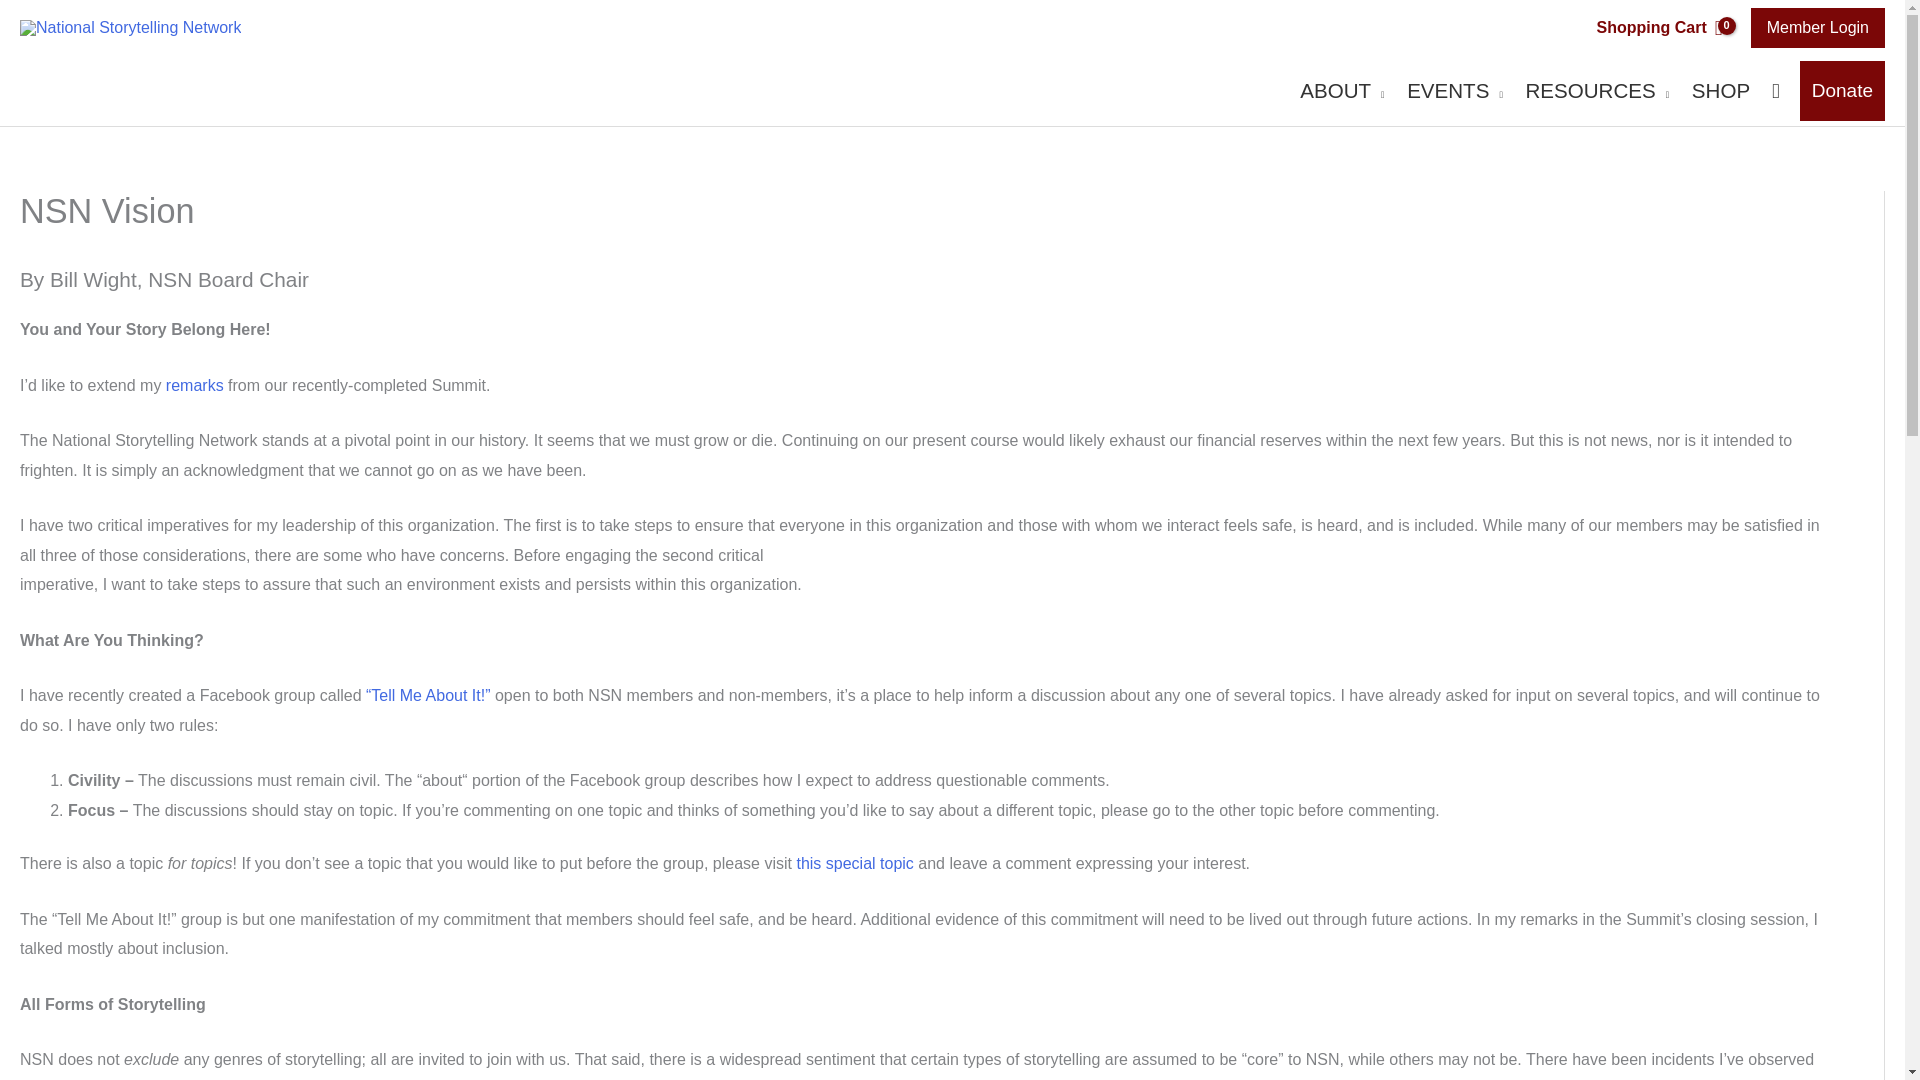  Describe the element at coordinates (1333, 91) in the screenshot. I see `ABOUT` at that location.